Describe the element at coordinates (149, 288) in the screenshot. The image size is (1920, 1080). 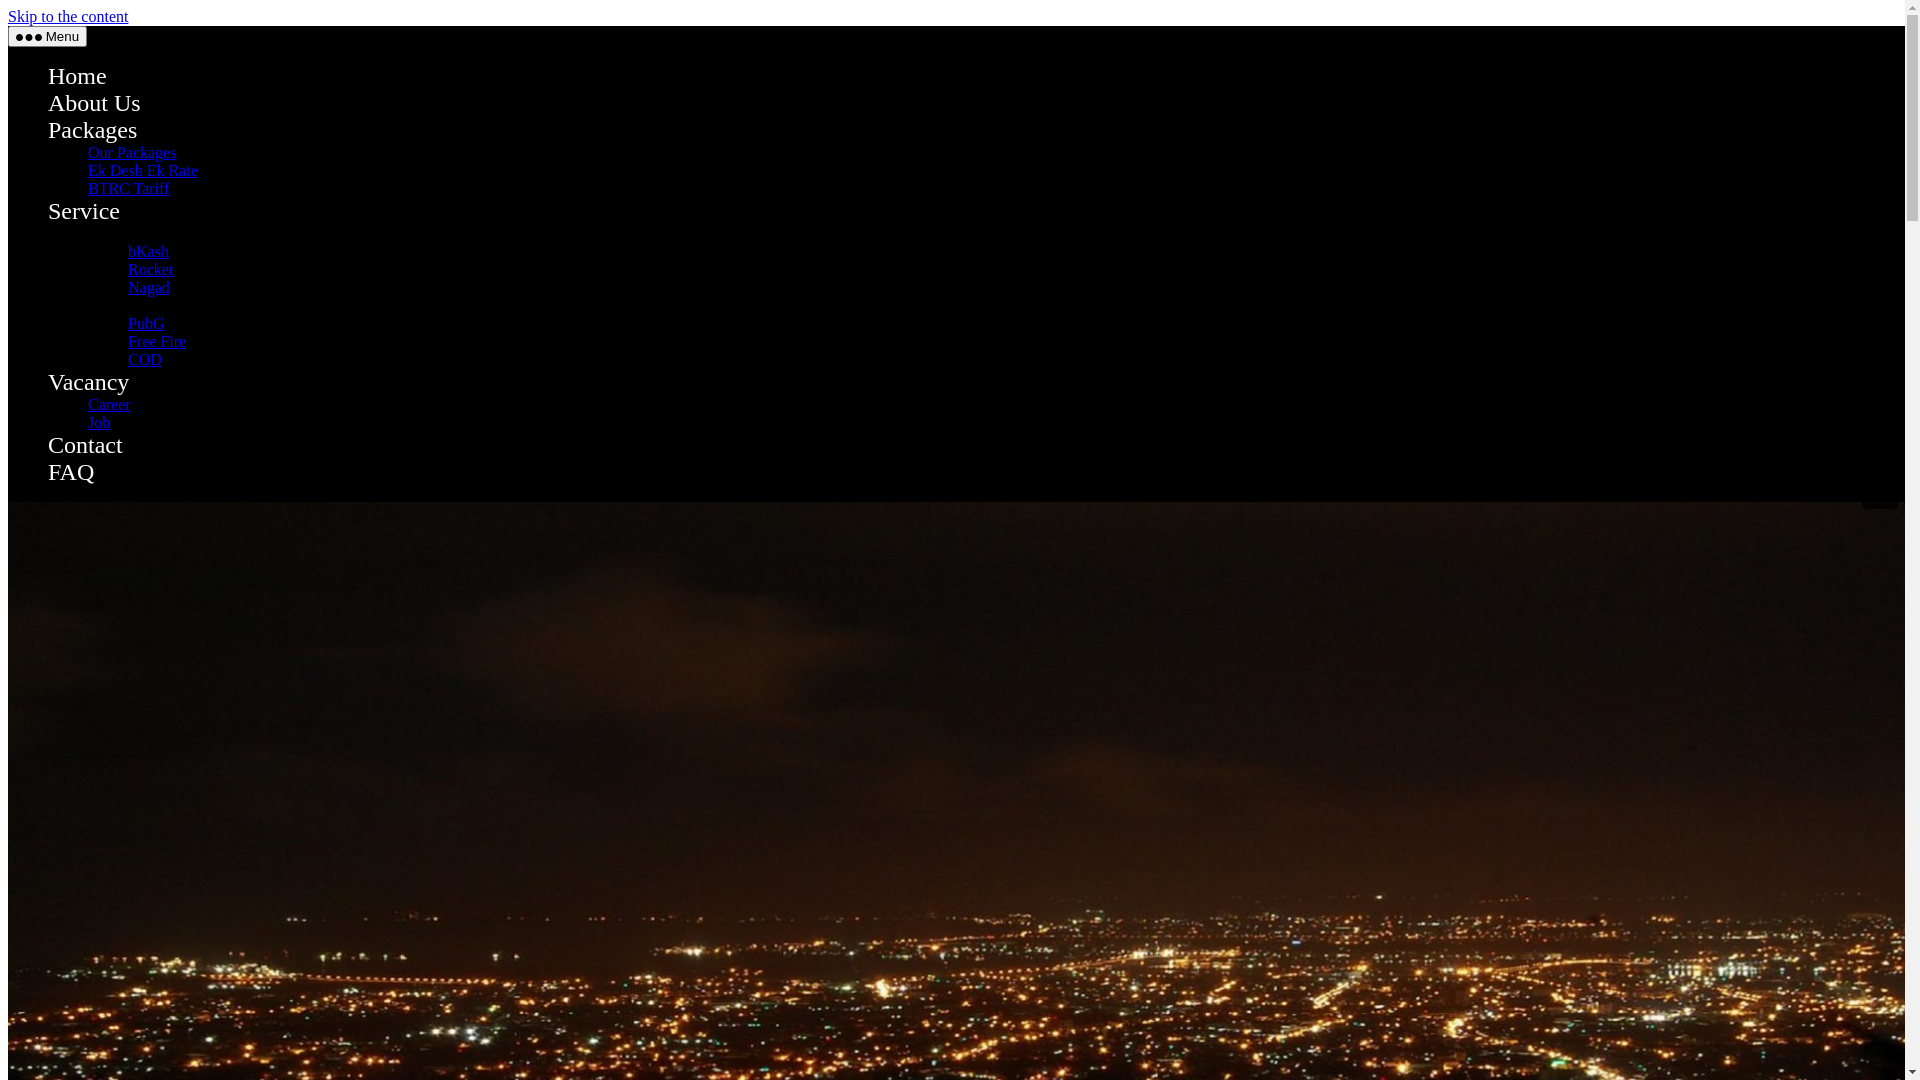
I see `Nagad` at that location.